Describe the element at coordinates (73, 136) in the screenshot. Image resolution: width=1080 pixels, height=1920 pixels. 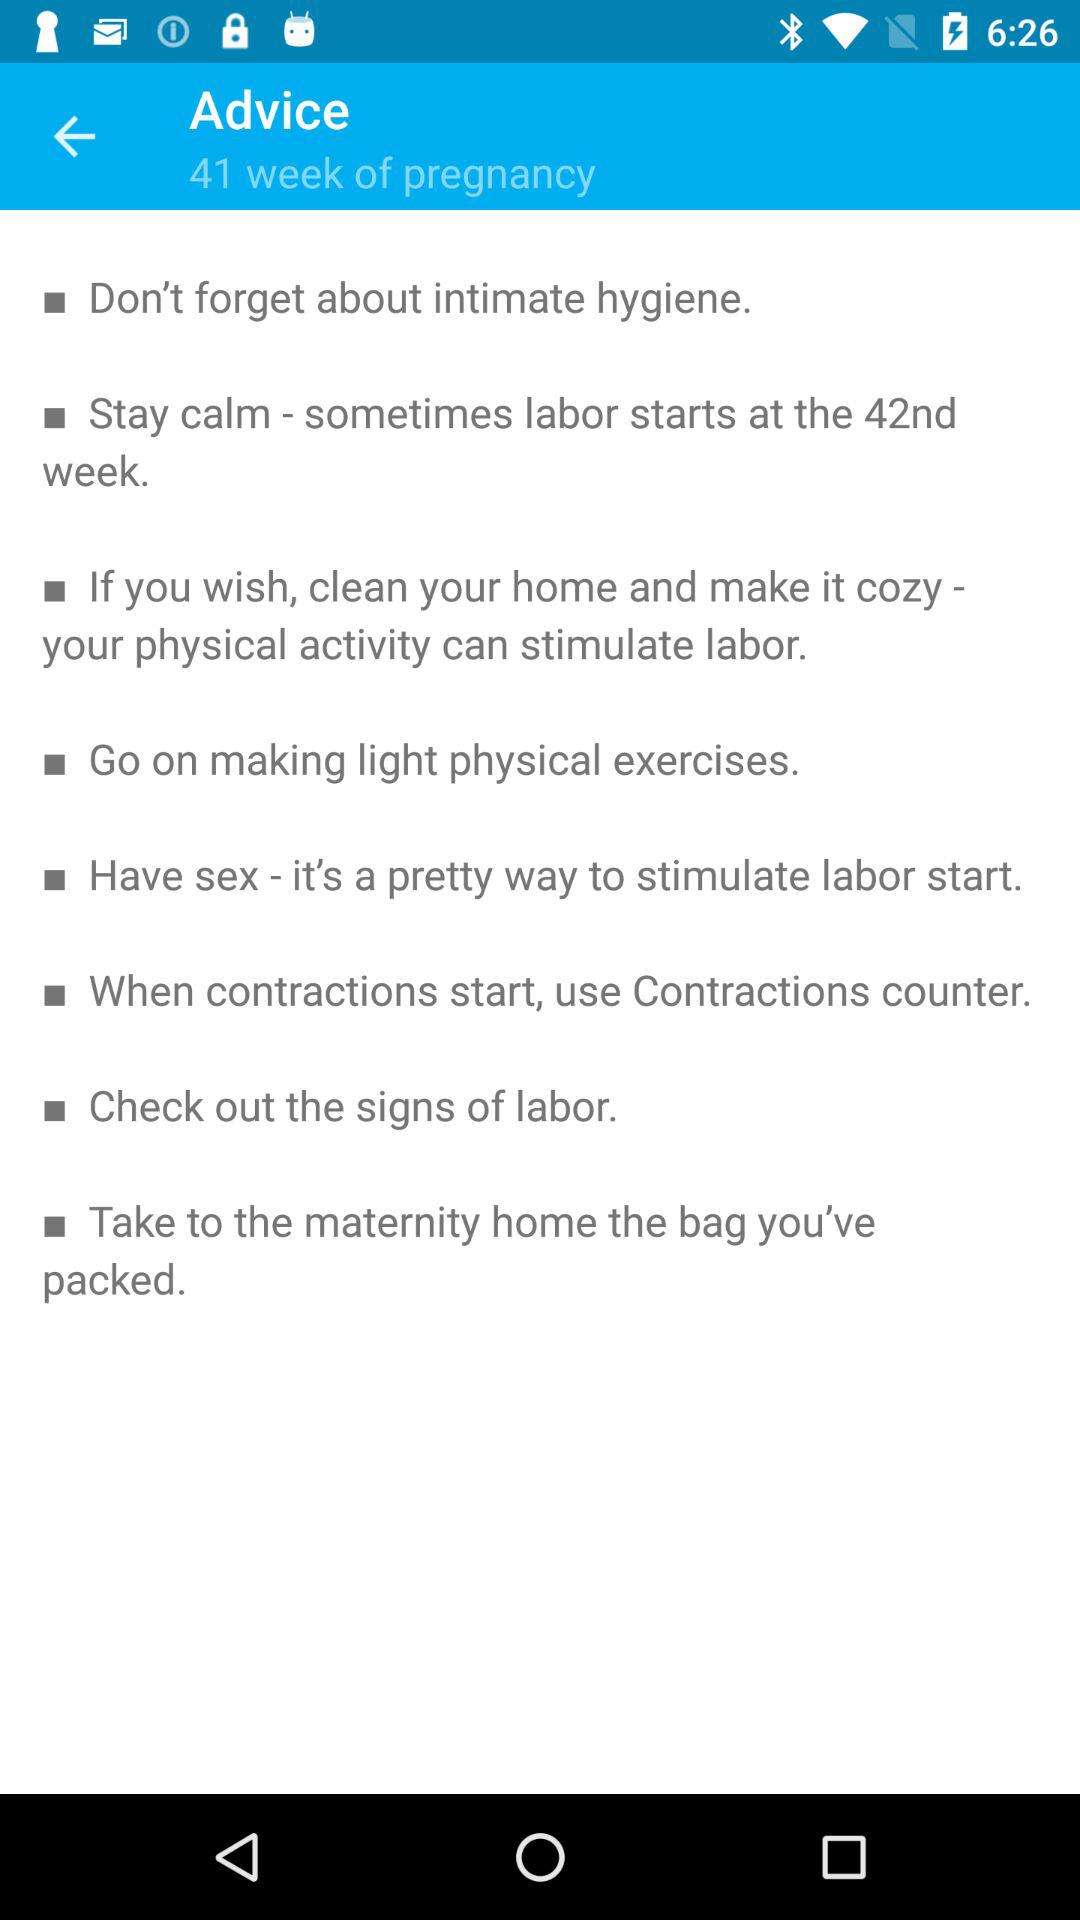
I see `choose the item to the left of advice icon` at that location.